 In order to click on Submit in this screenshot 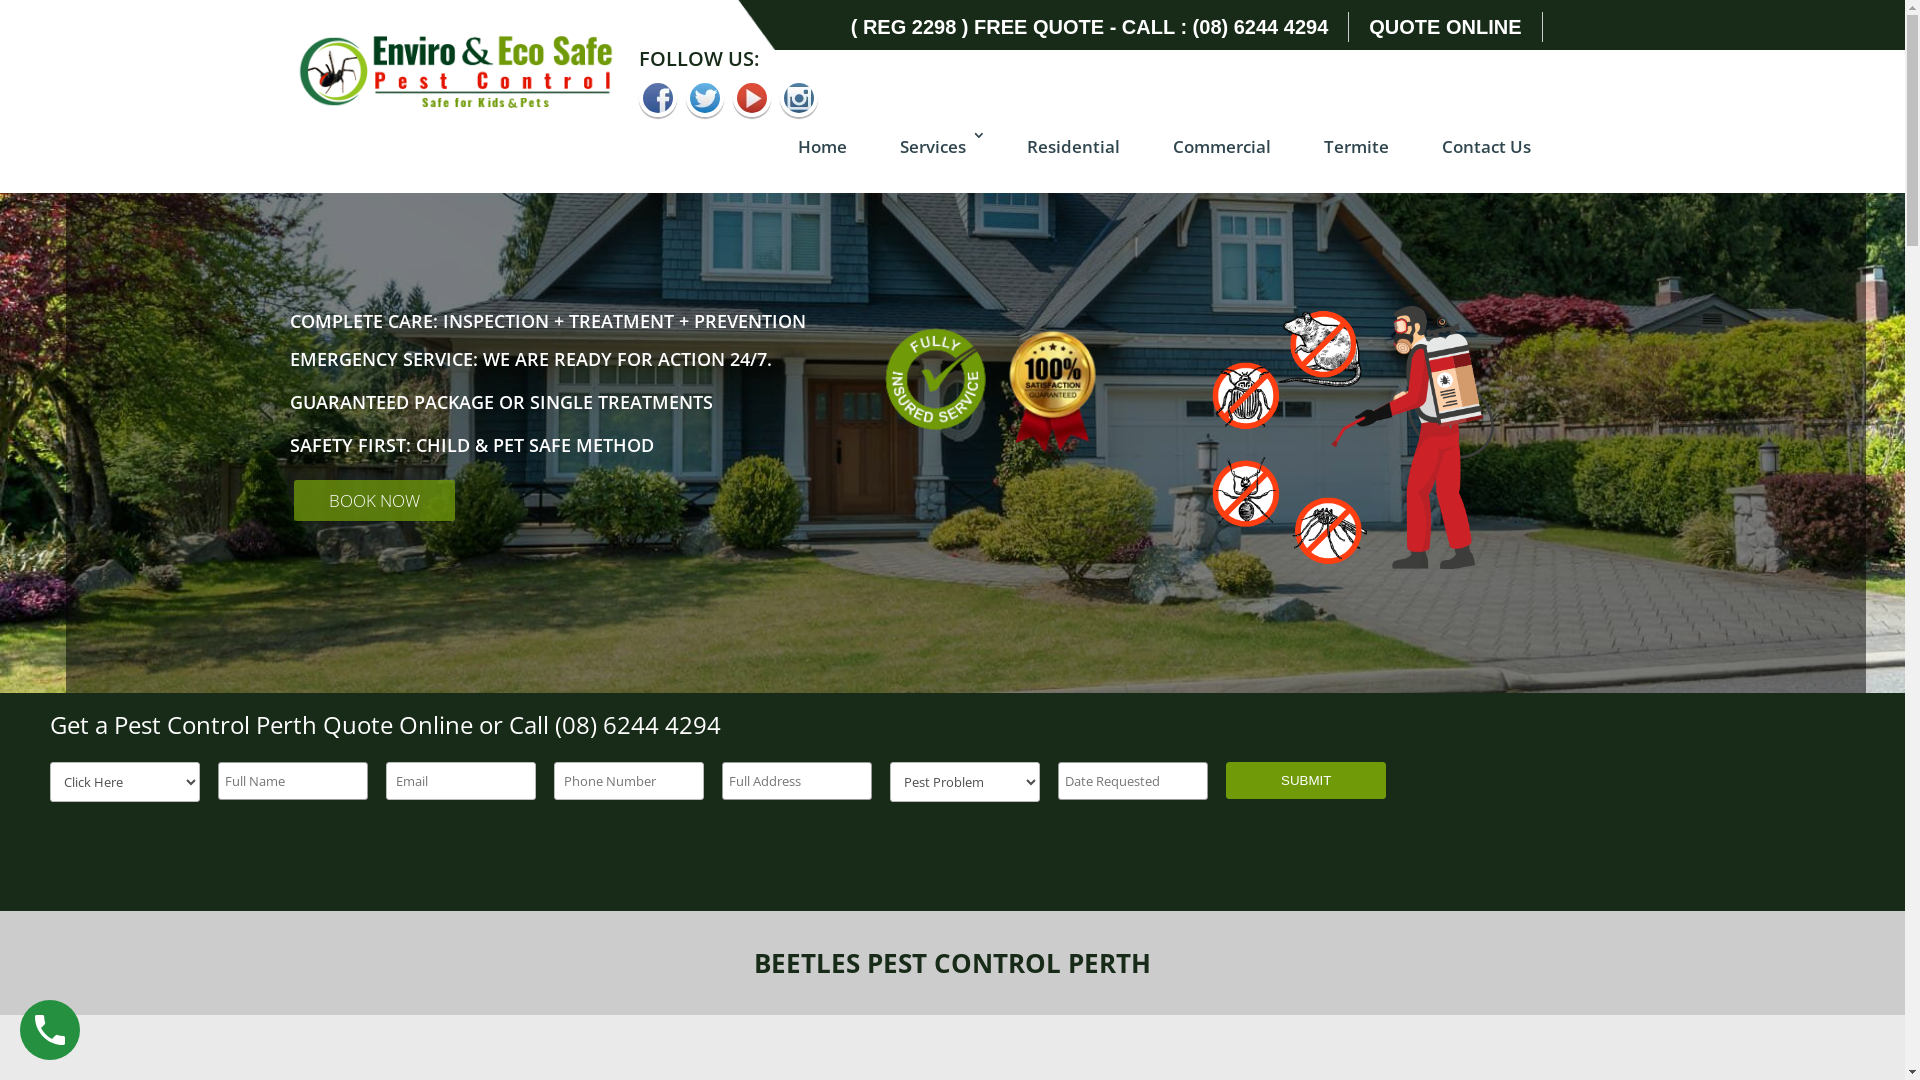, I will do `click(1306, 780)`.